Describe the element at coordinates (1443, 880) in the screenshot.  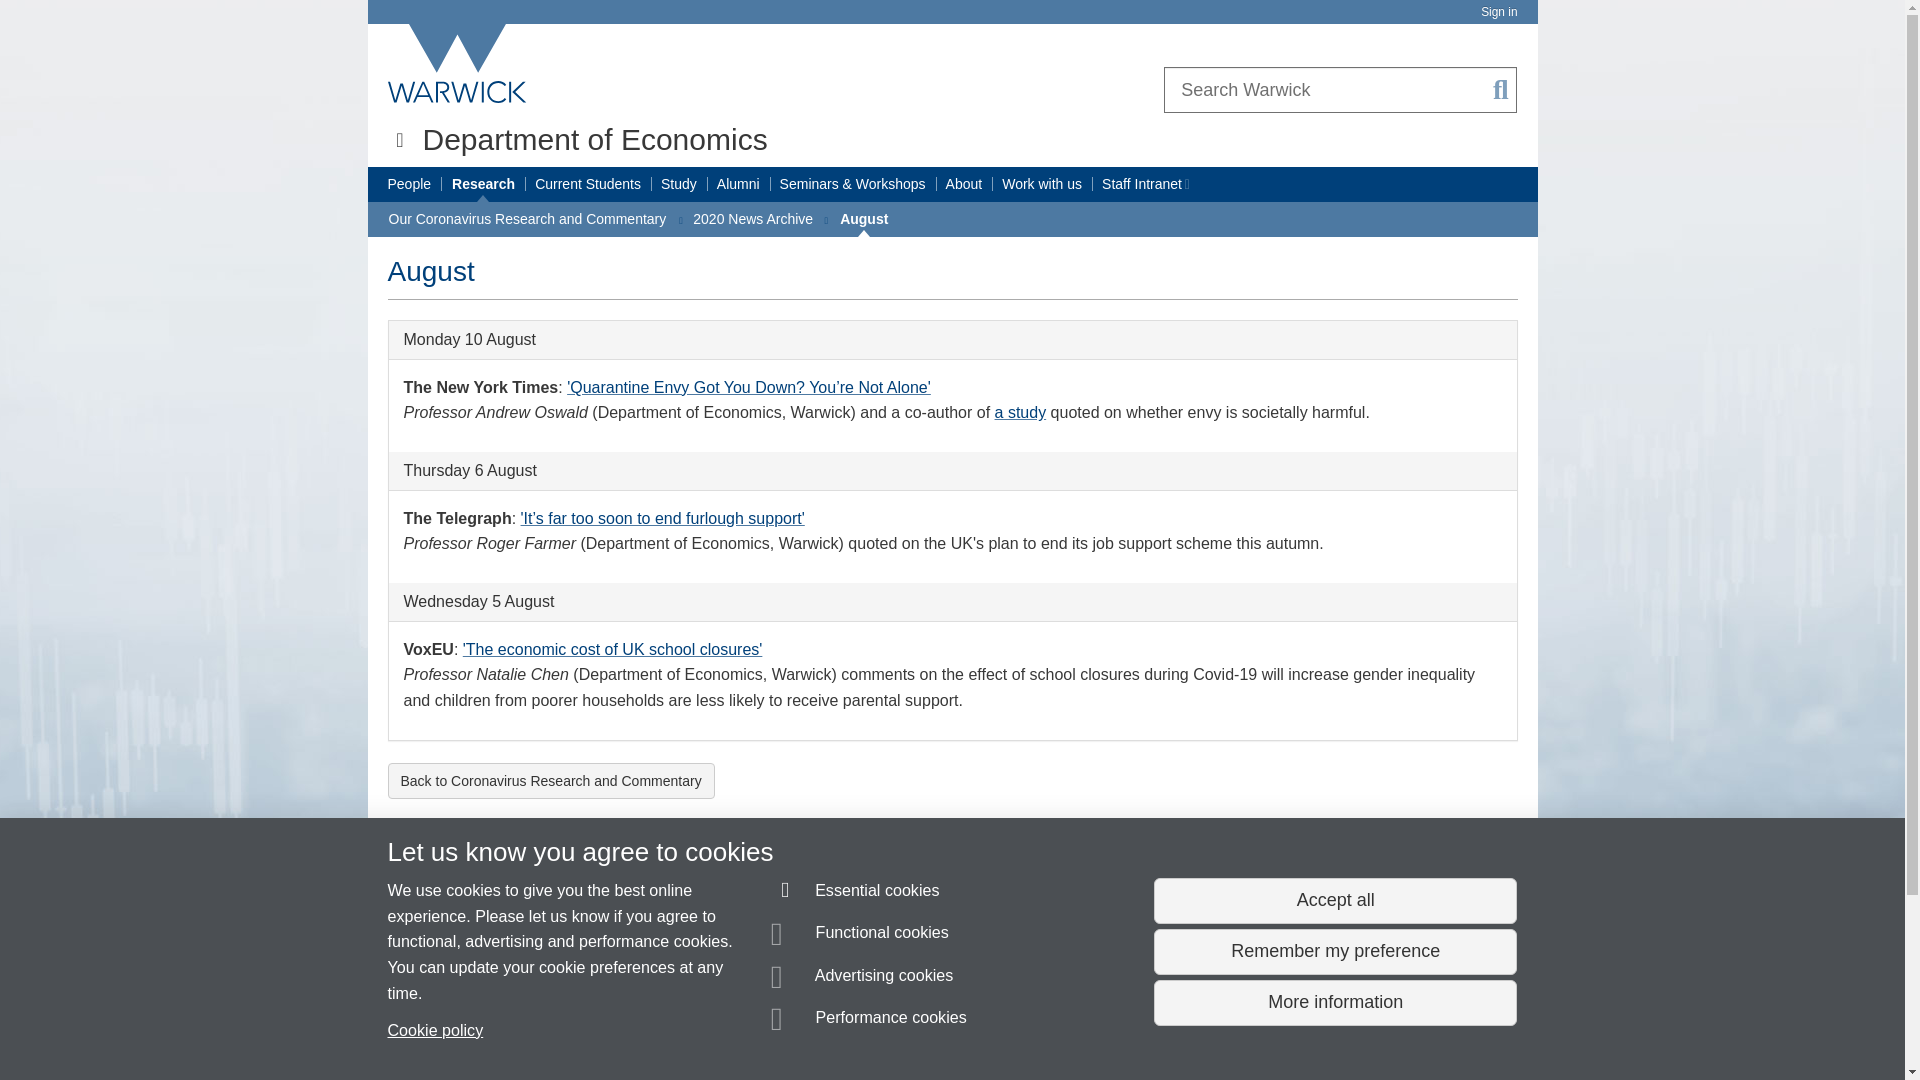
I see `Warwick Economics on Facebook` at that location.